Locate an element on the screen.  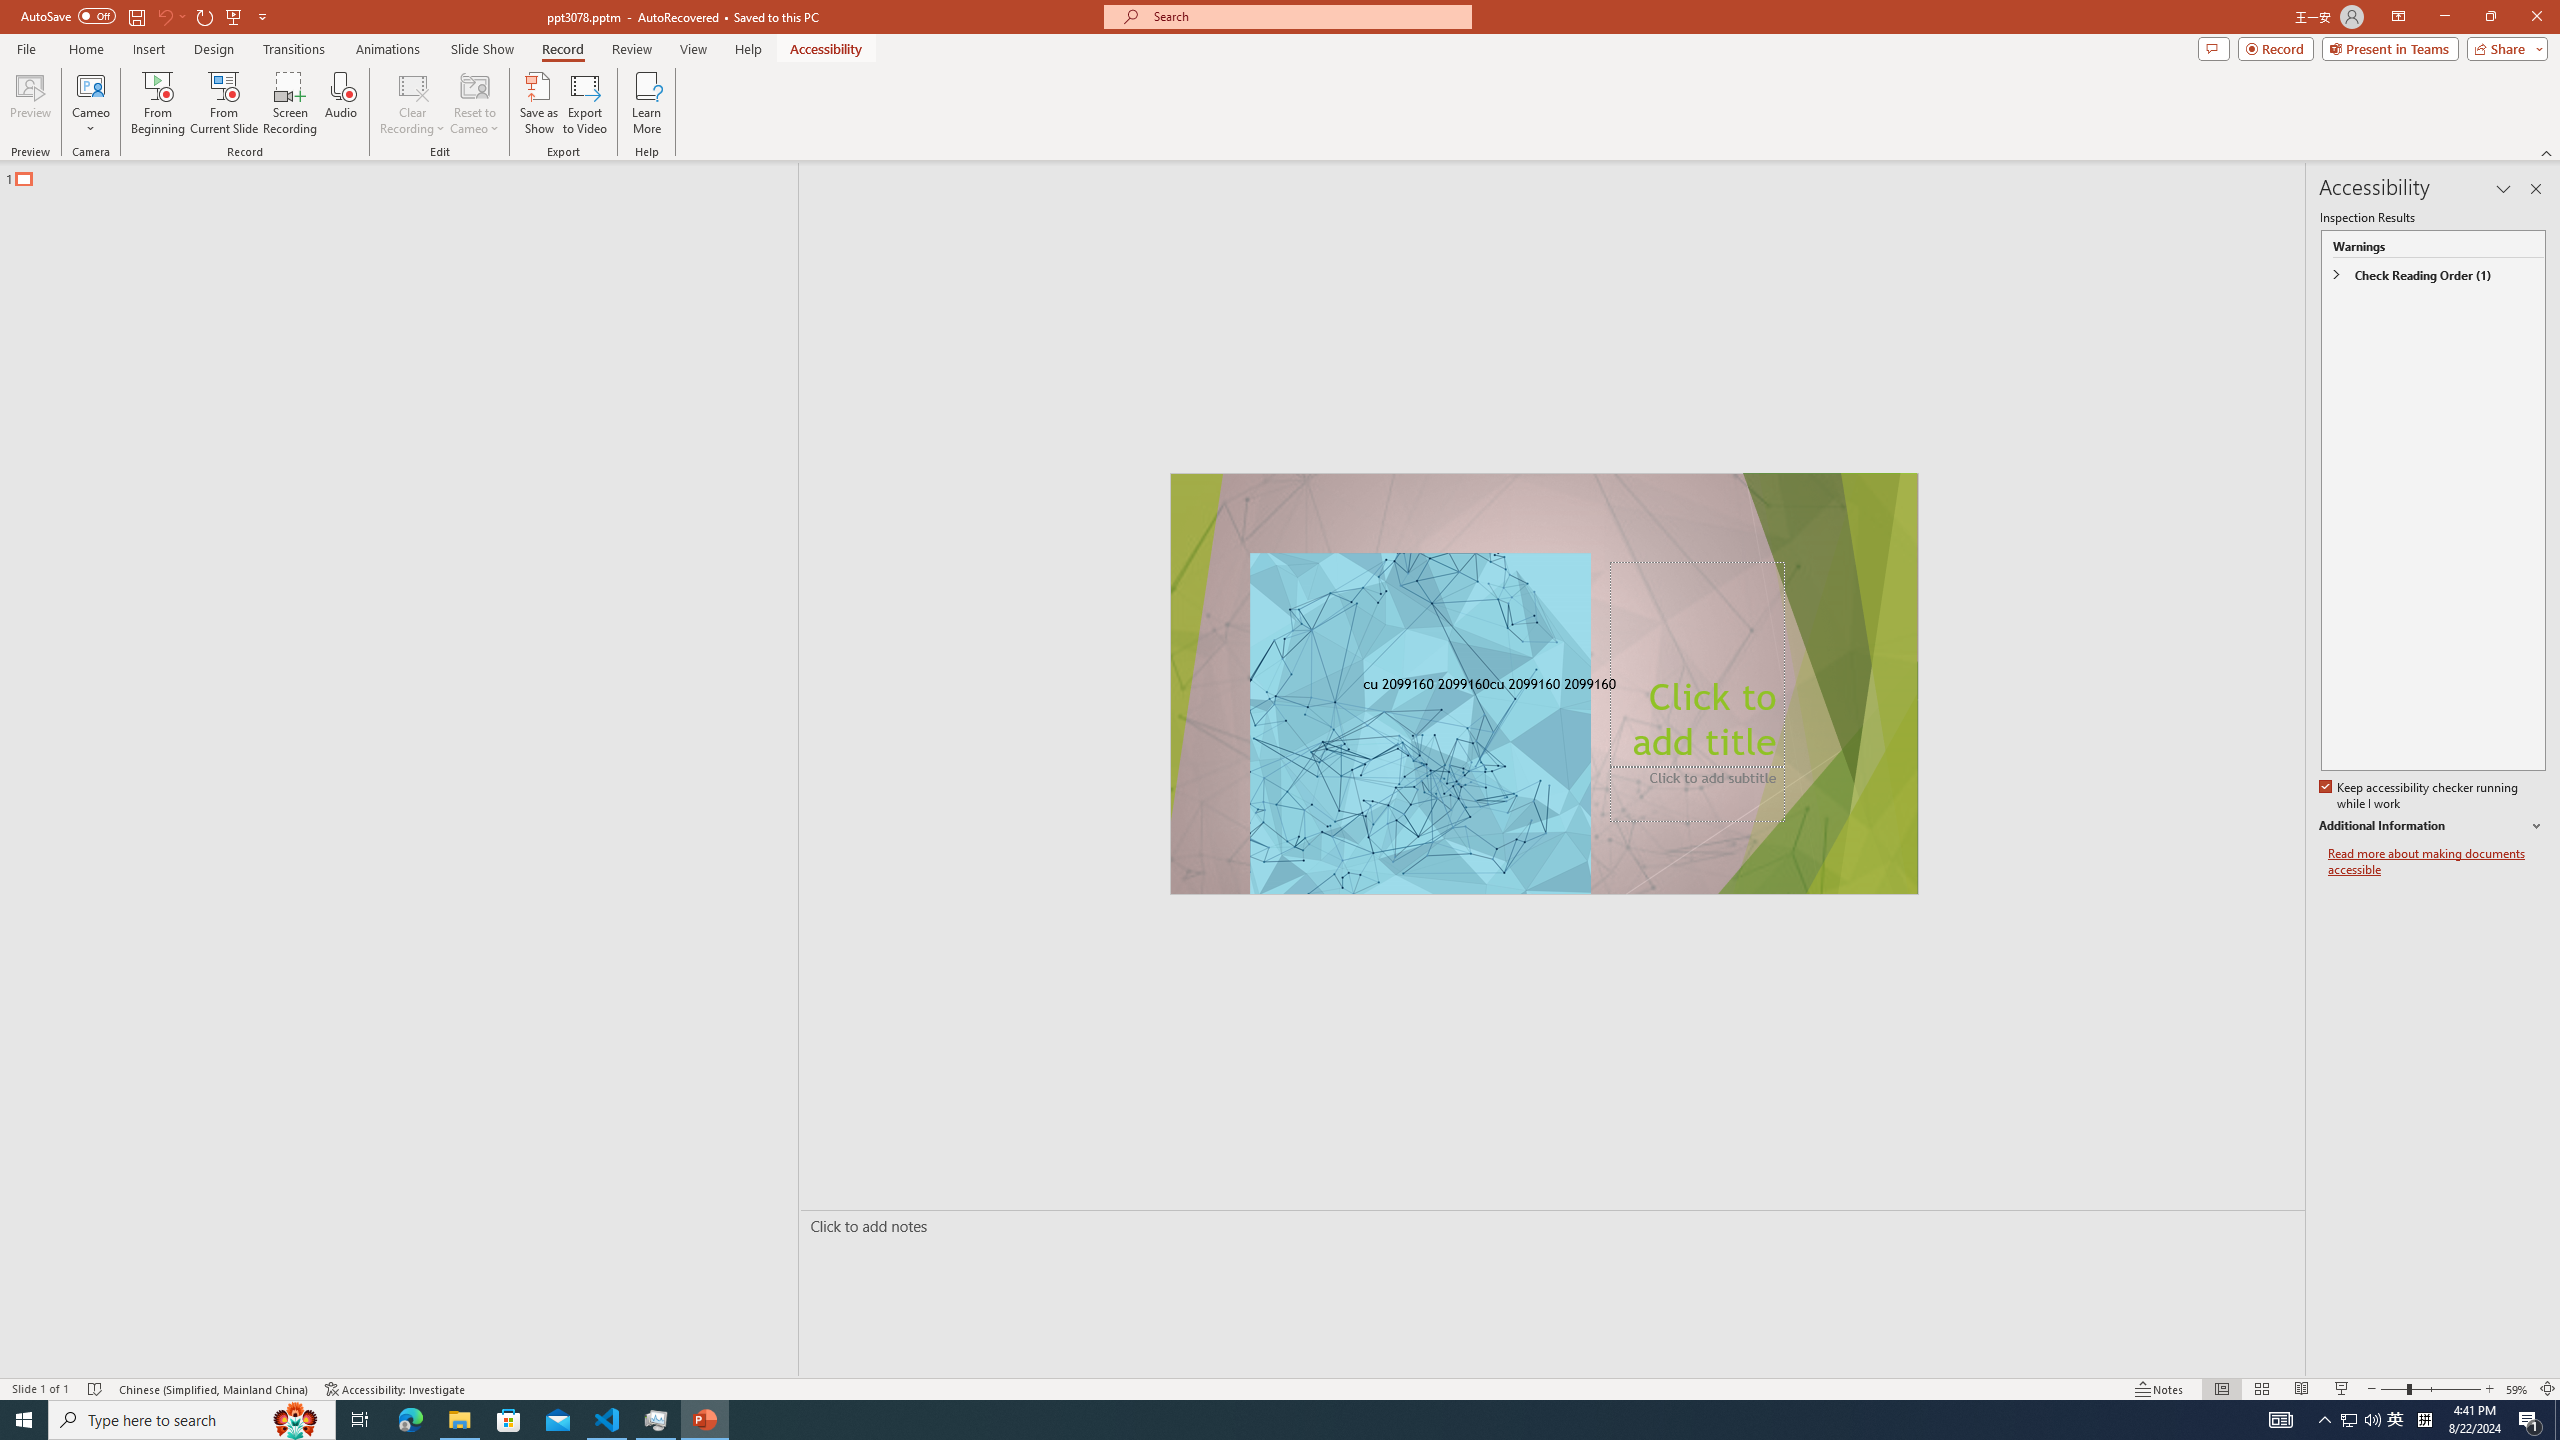
Xftp 7 is located at coordinates (172, 714).